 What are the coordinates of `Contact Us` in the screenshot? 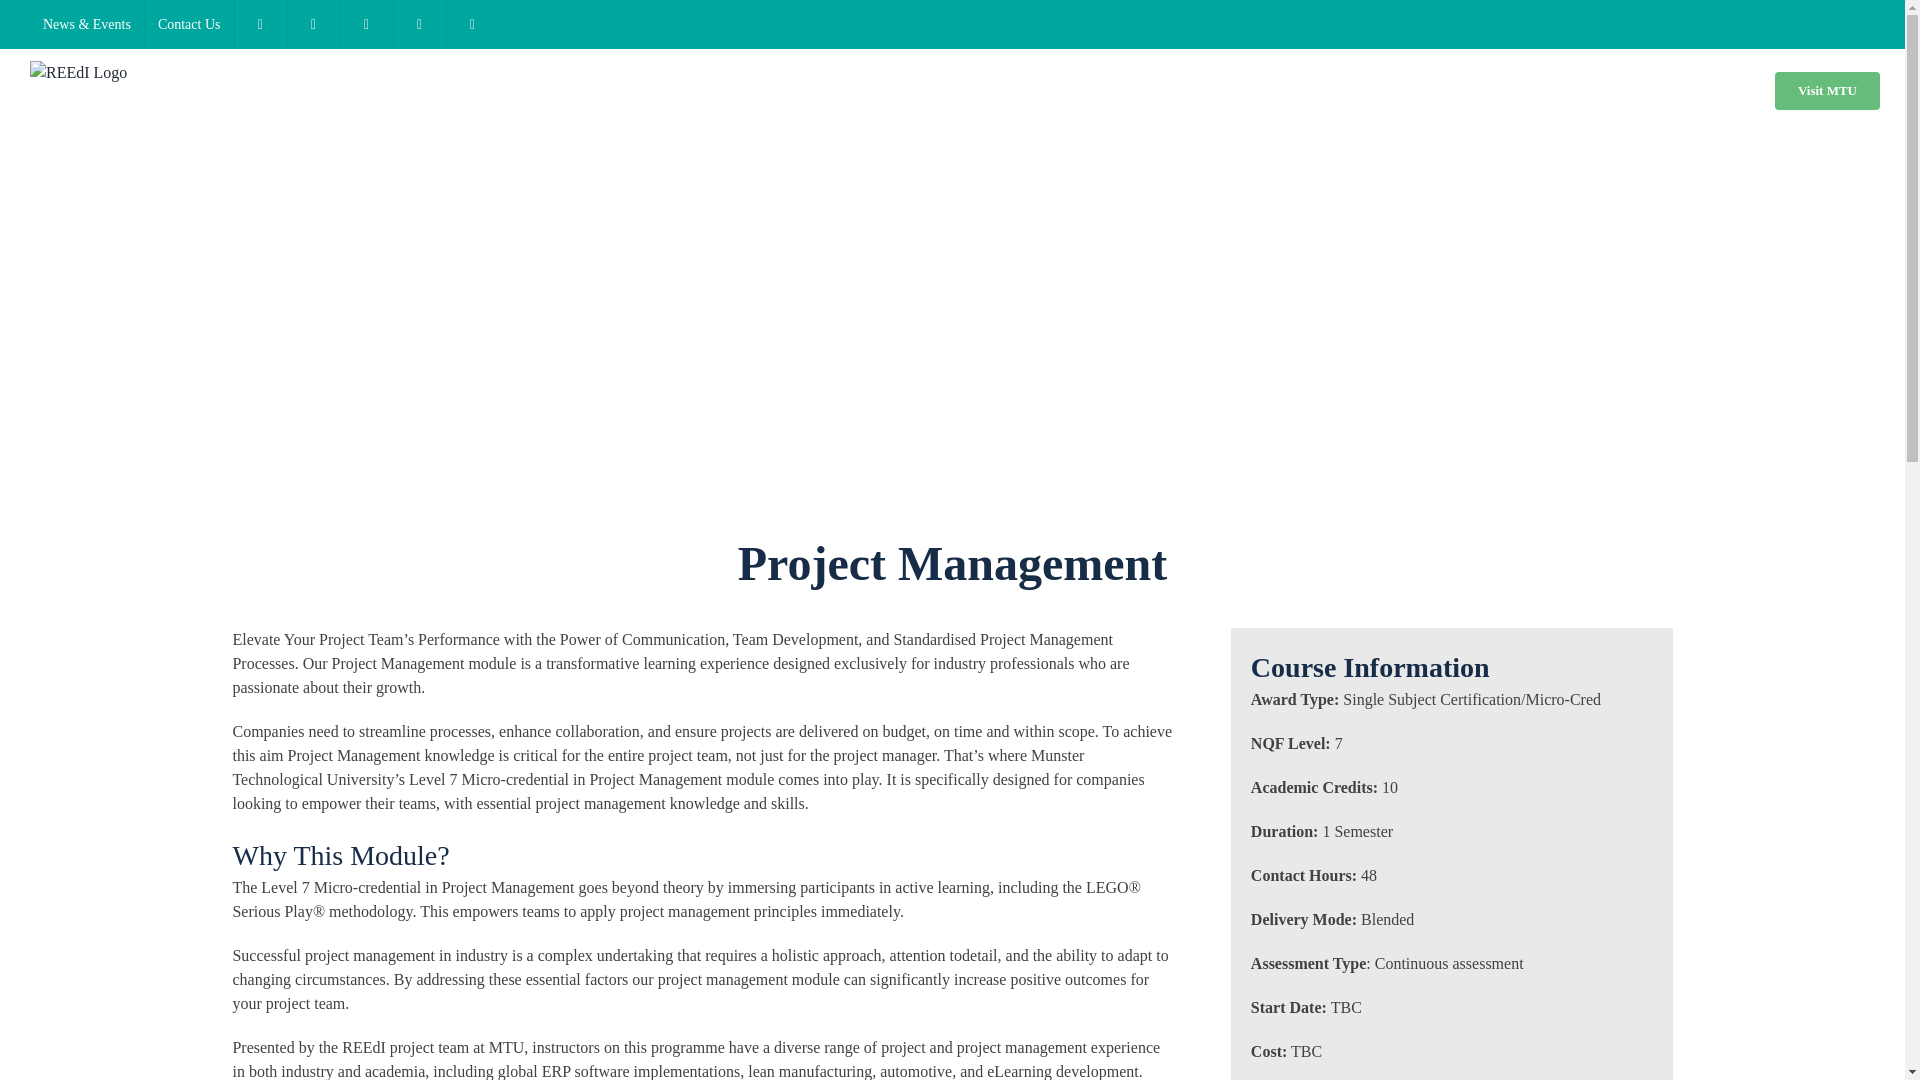 It's located at (190, 24).